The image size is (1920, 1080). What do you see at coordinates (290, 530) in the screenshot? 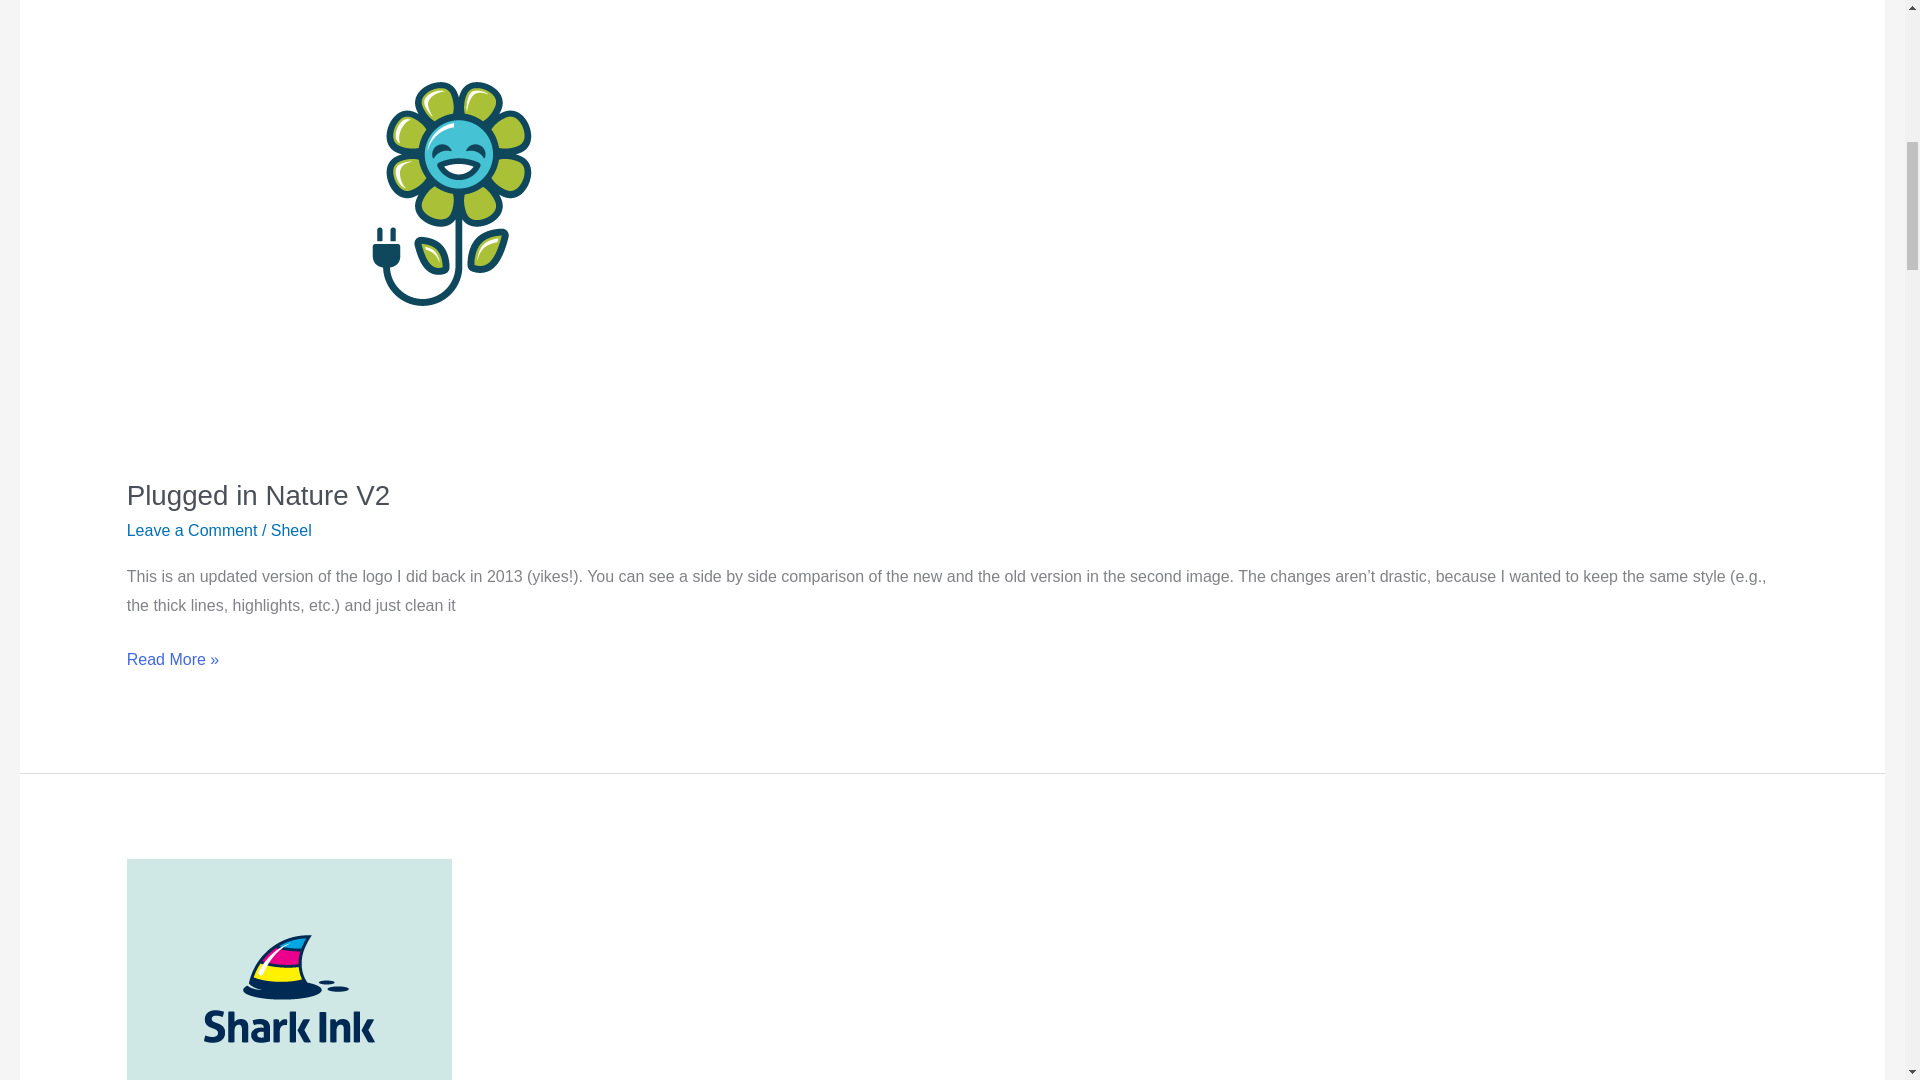
I see `Sheel` at bounding box center [290, 530].